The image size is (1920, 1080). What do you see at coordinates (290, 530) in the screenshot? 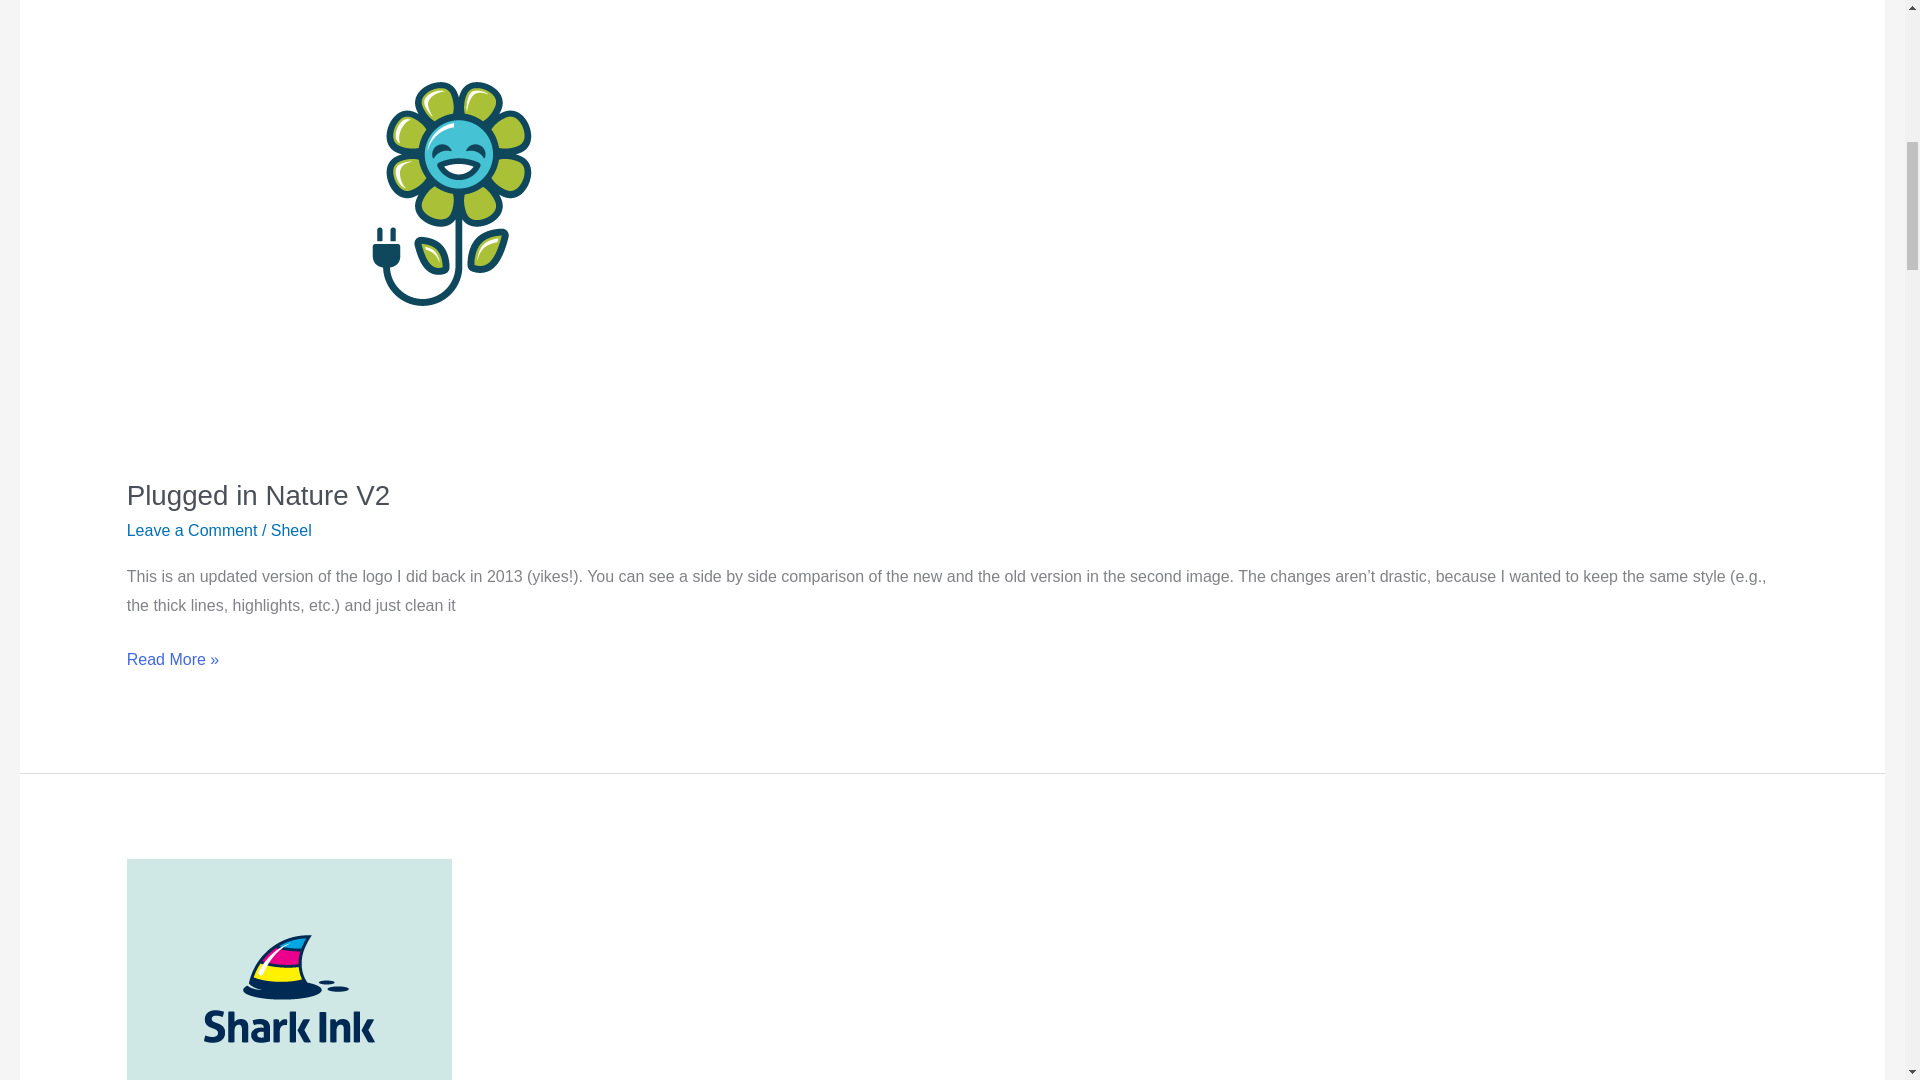
I see `Sheel` at bounding box center [290, 530].